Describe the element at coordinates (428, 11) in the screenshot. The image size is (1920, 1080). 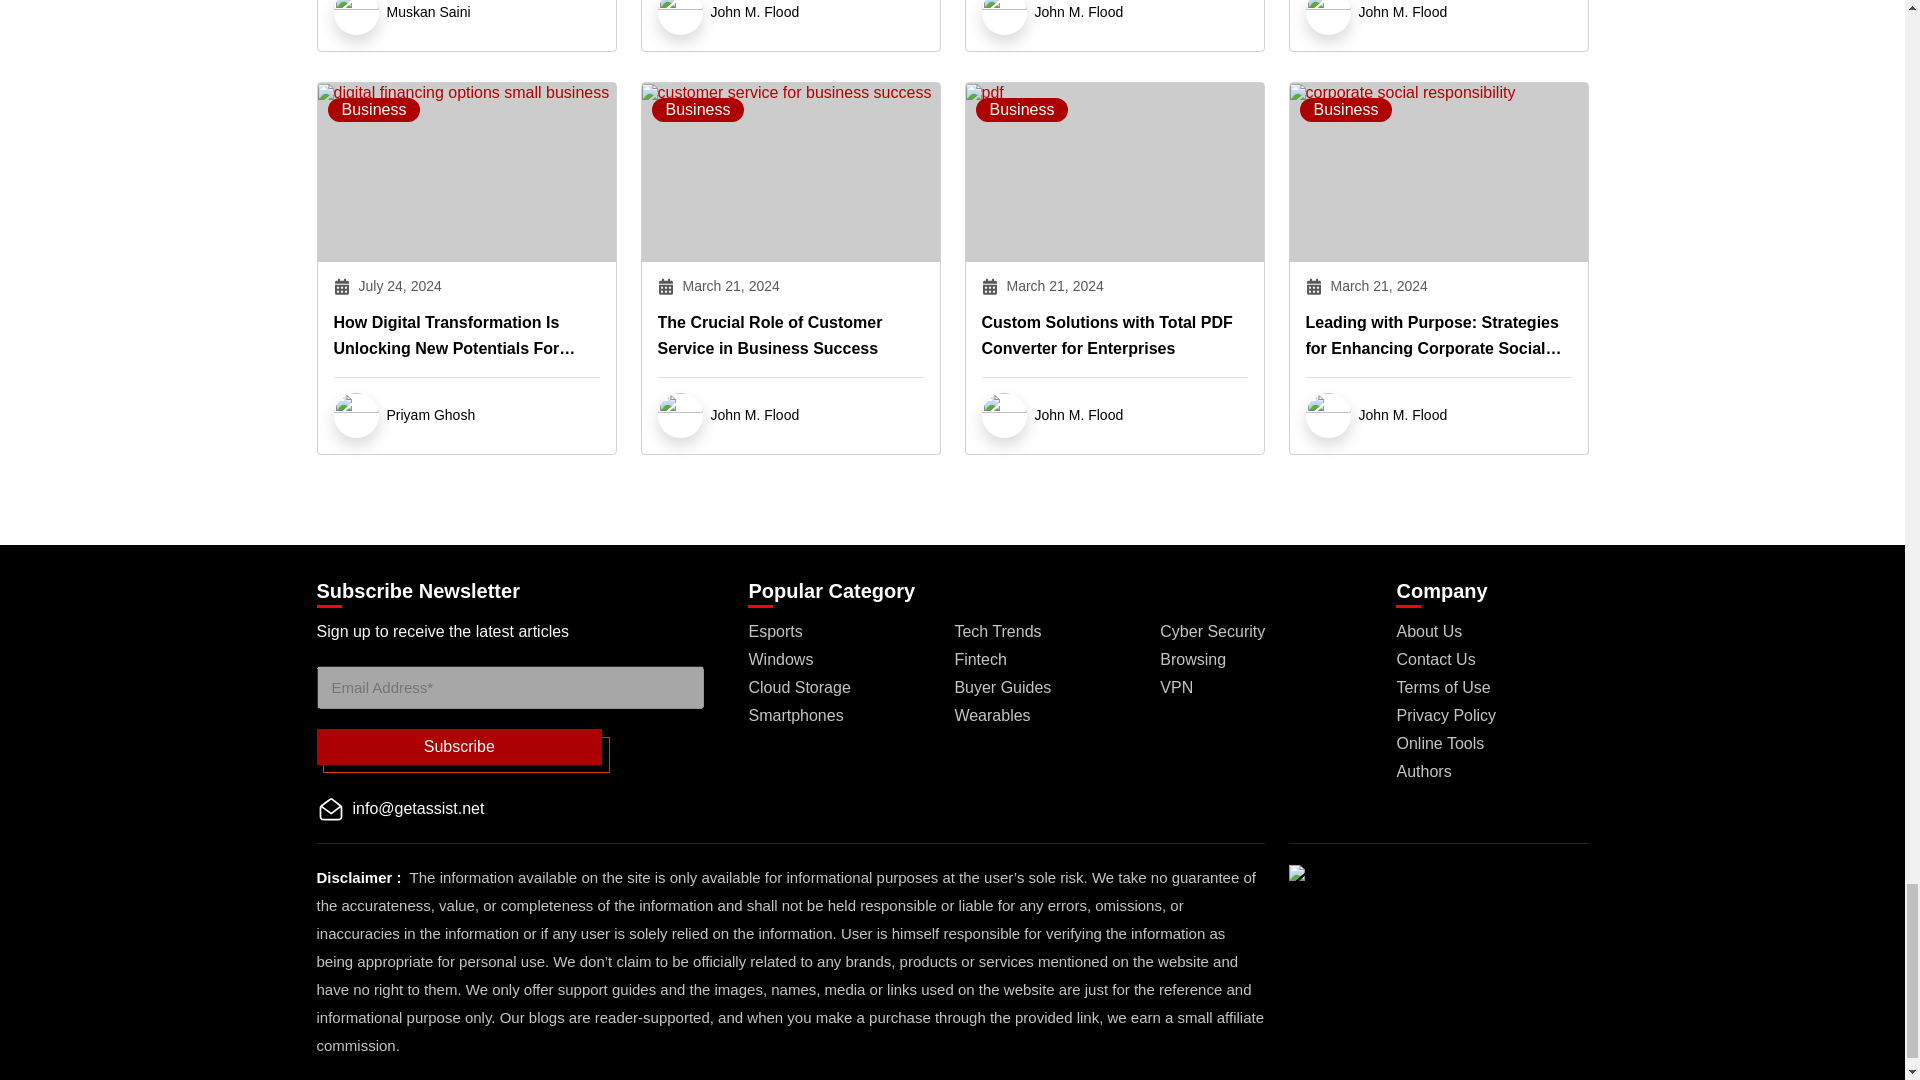
I see `Muskan Saini` at that location.